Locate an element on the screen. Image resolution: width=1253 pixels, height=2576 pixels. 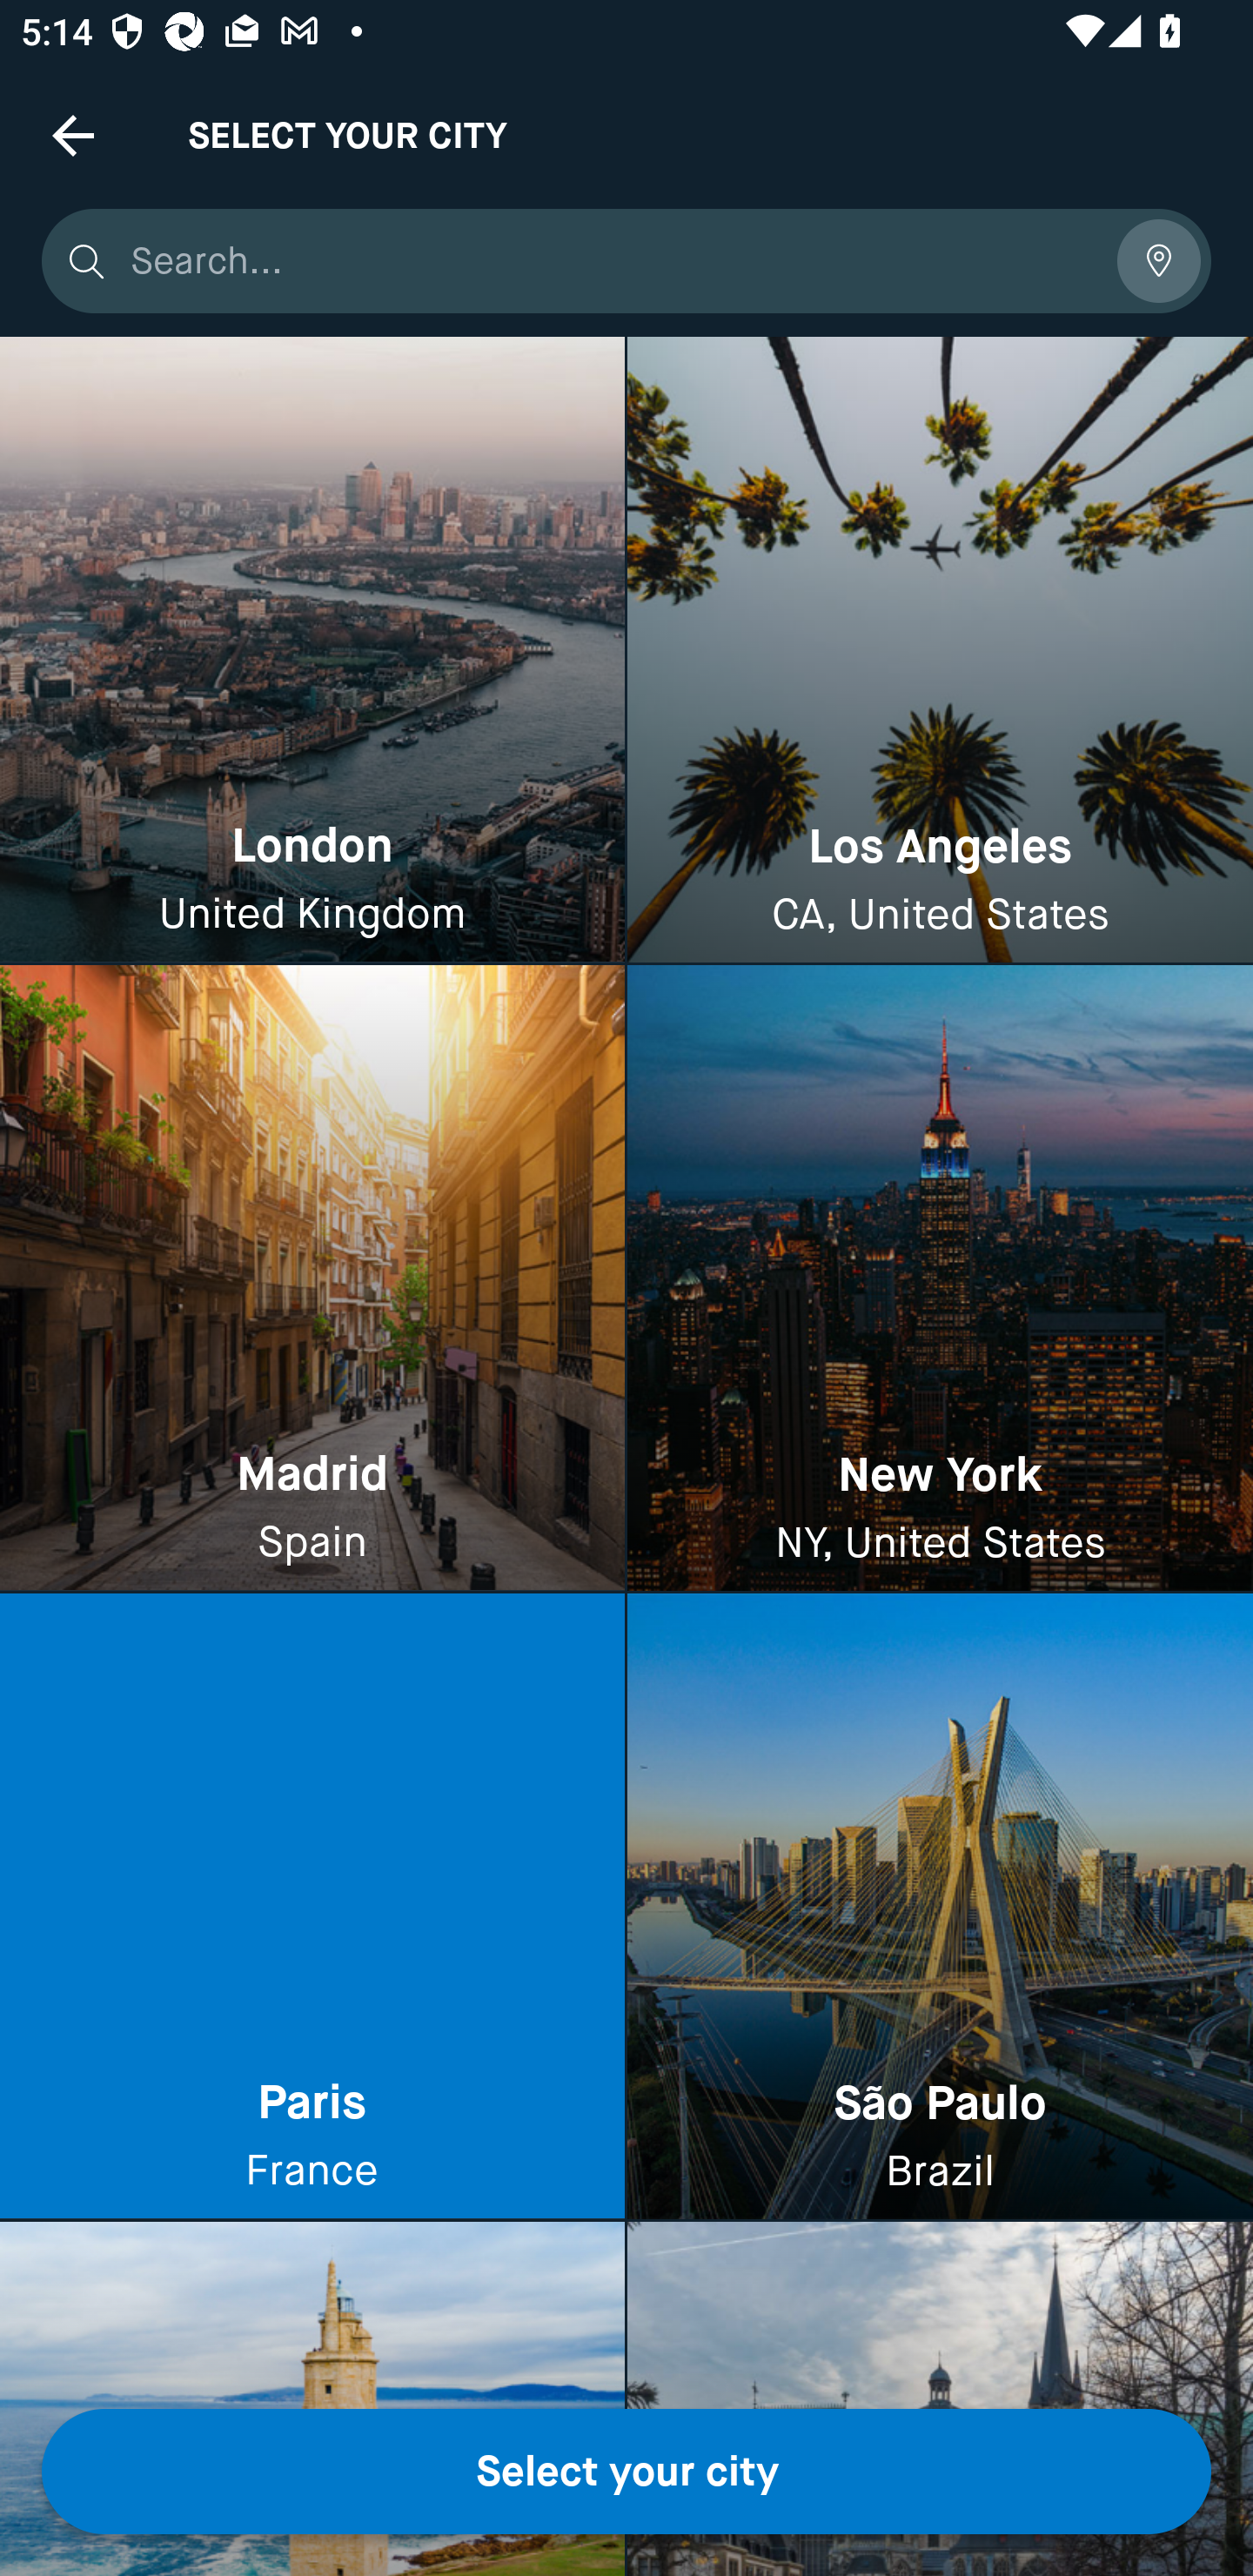
Madrid Spain is located at coordinates (312, 1279).